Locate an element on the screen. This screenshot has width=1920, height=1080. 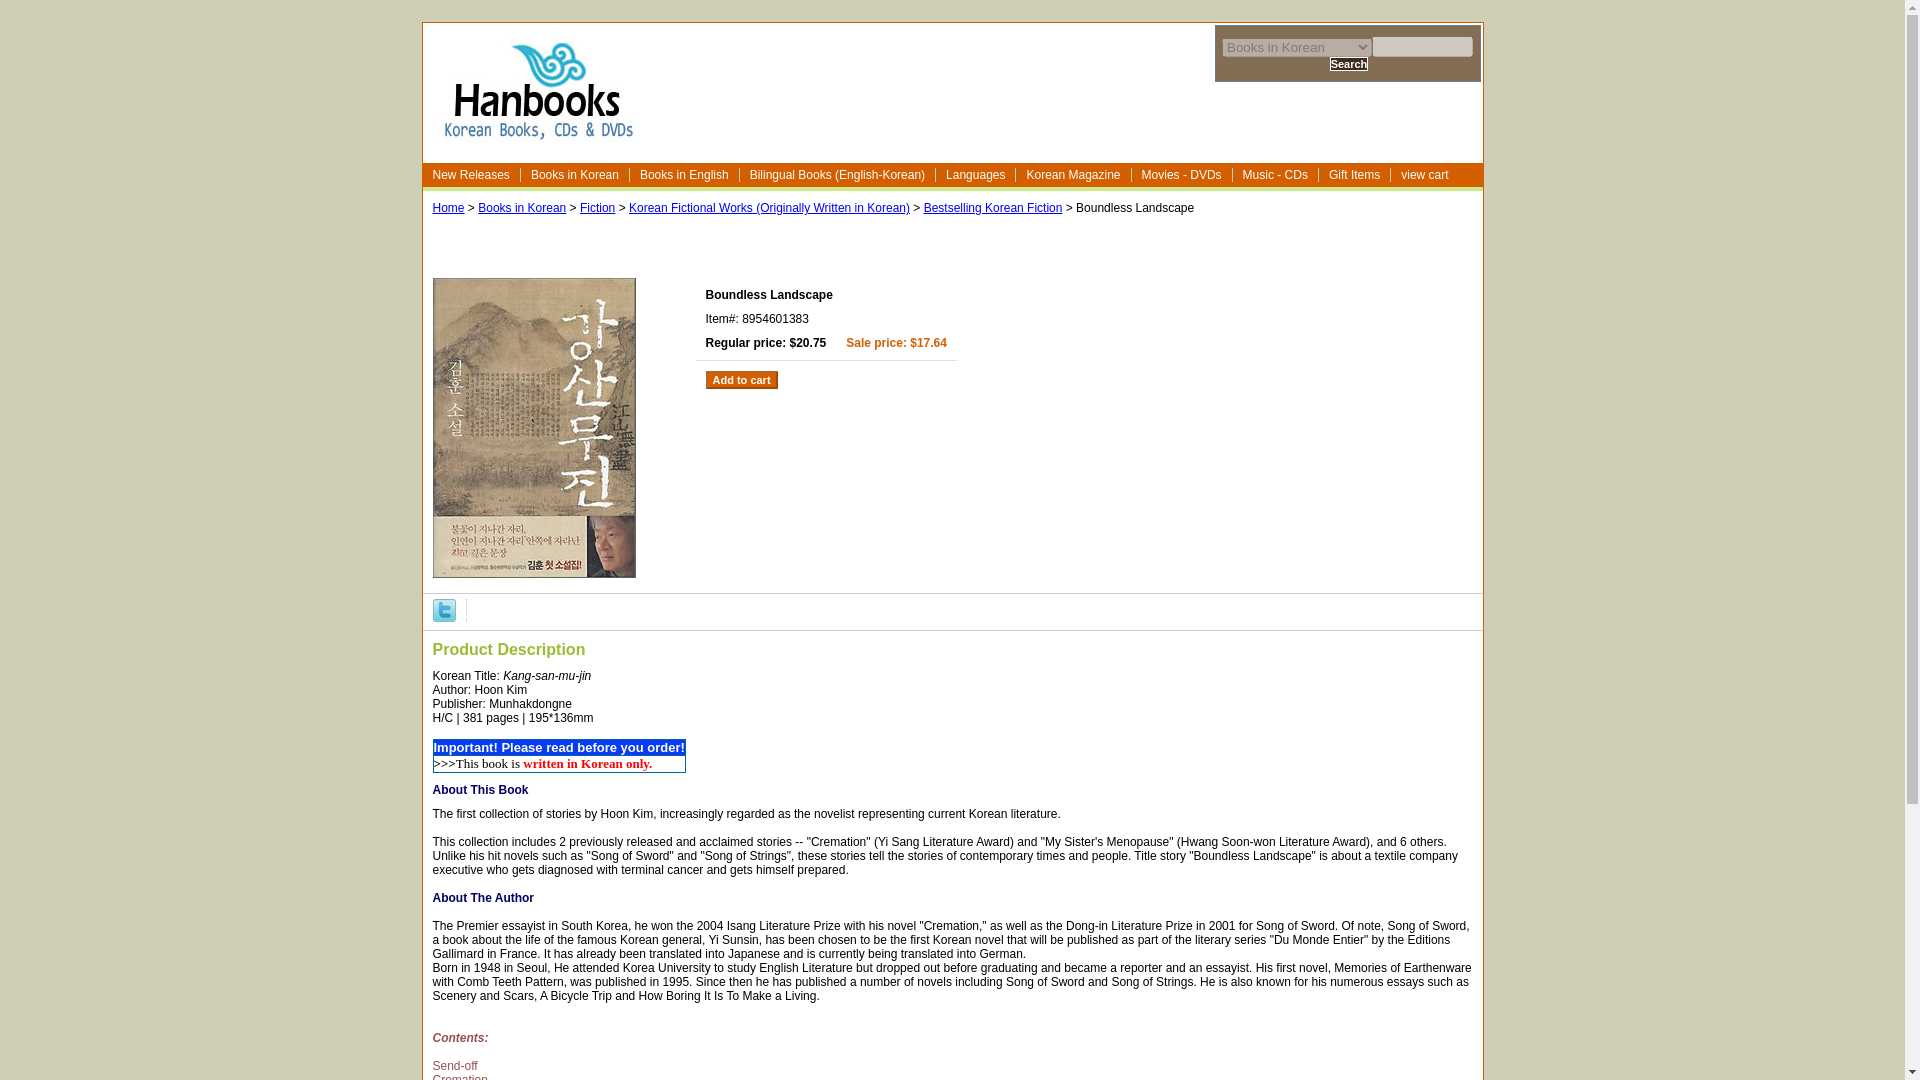
New Releases is located at coordinates (471, 175).